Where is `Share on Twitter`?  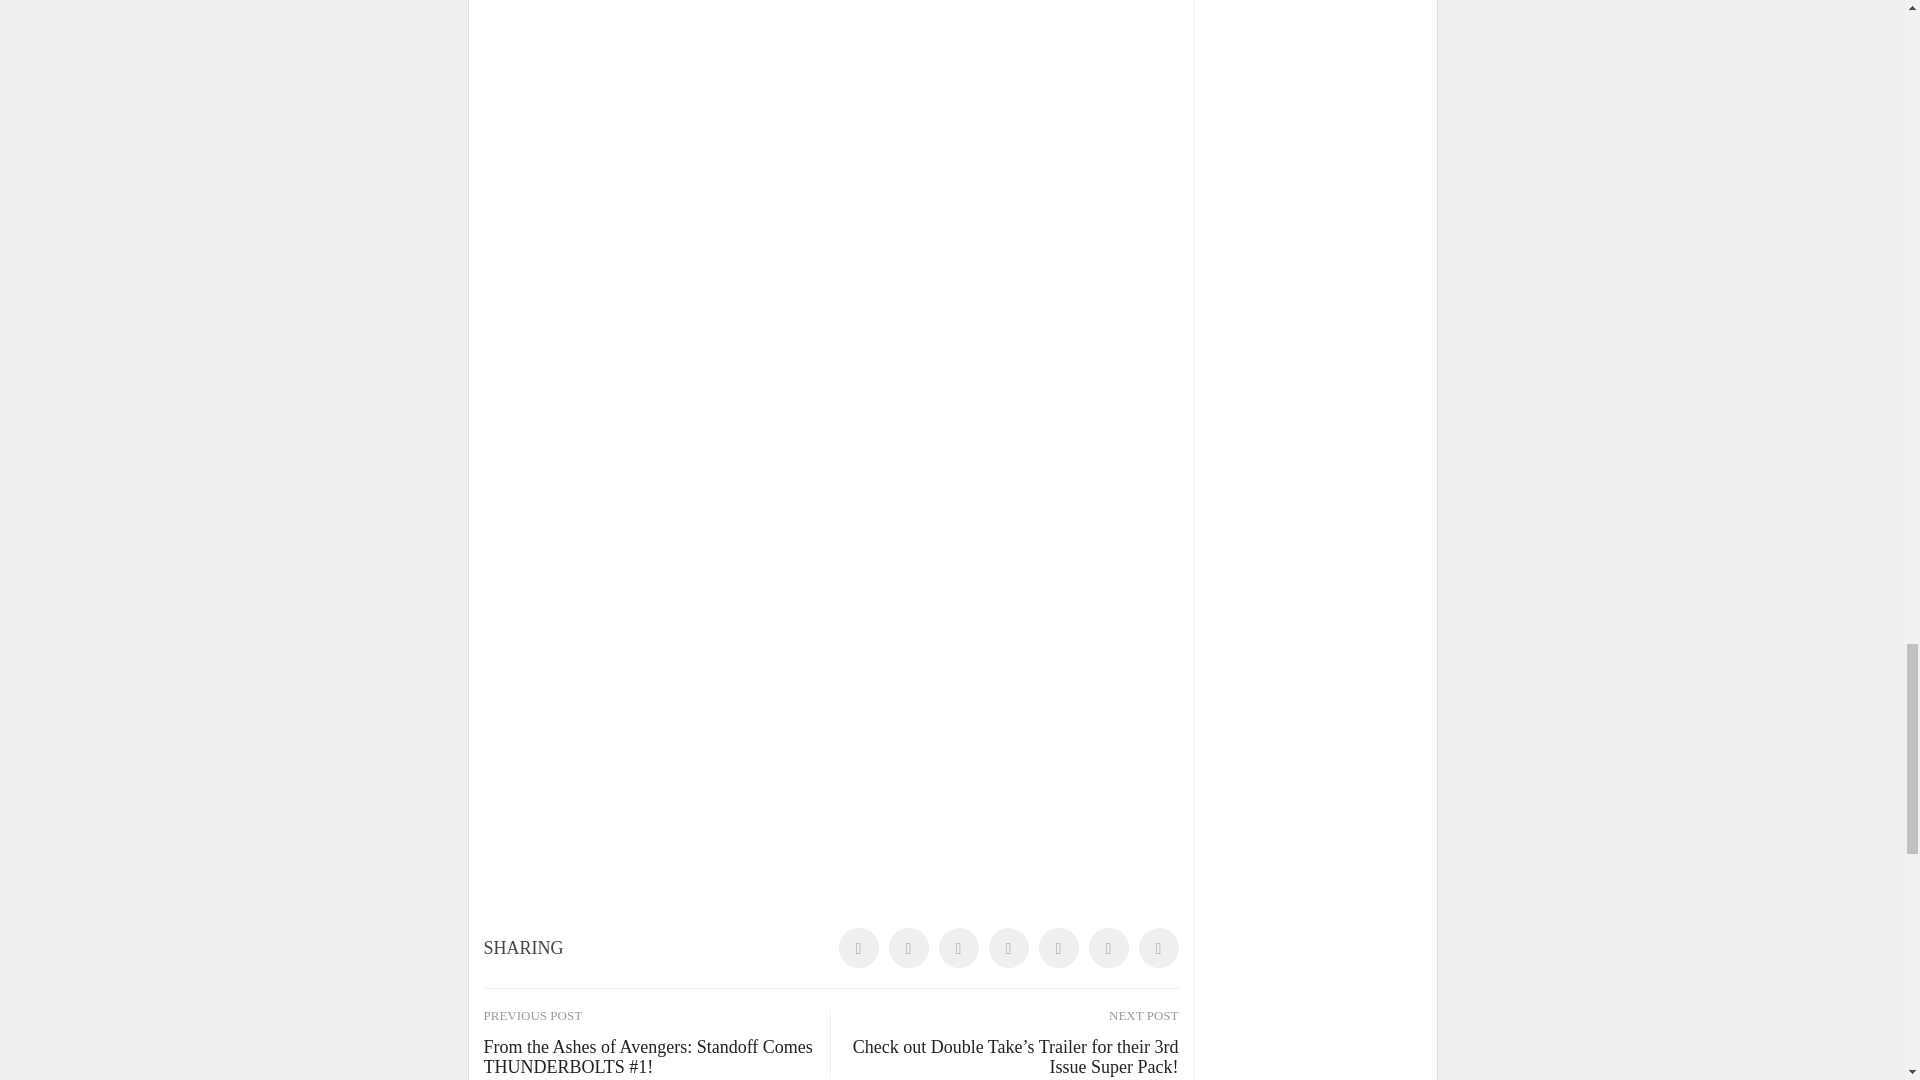
Share on Twitter is located at coordinates (907, 947).